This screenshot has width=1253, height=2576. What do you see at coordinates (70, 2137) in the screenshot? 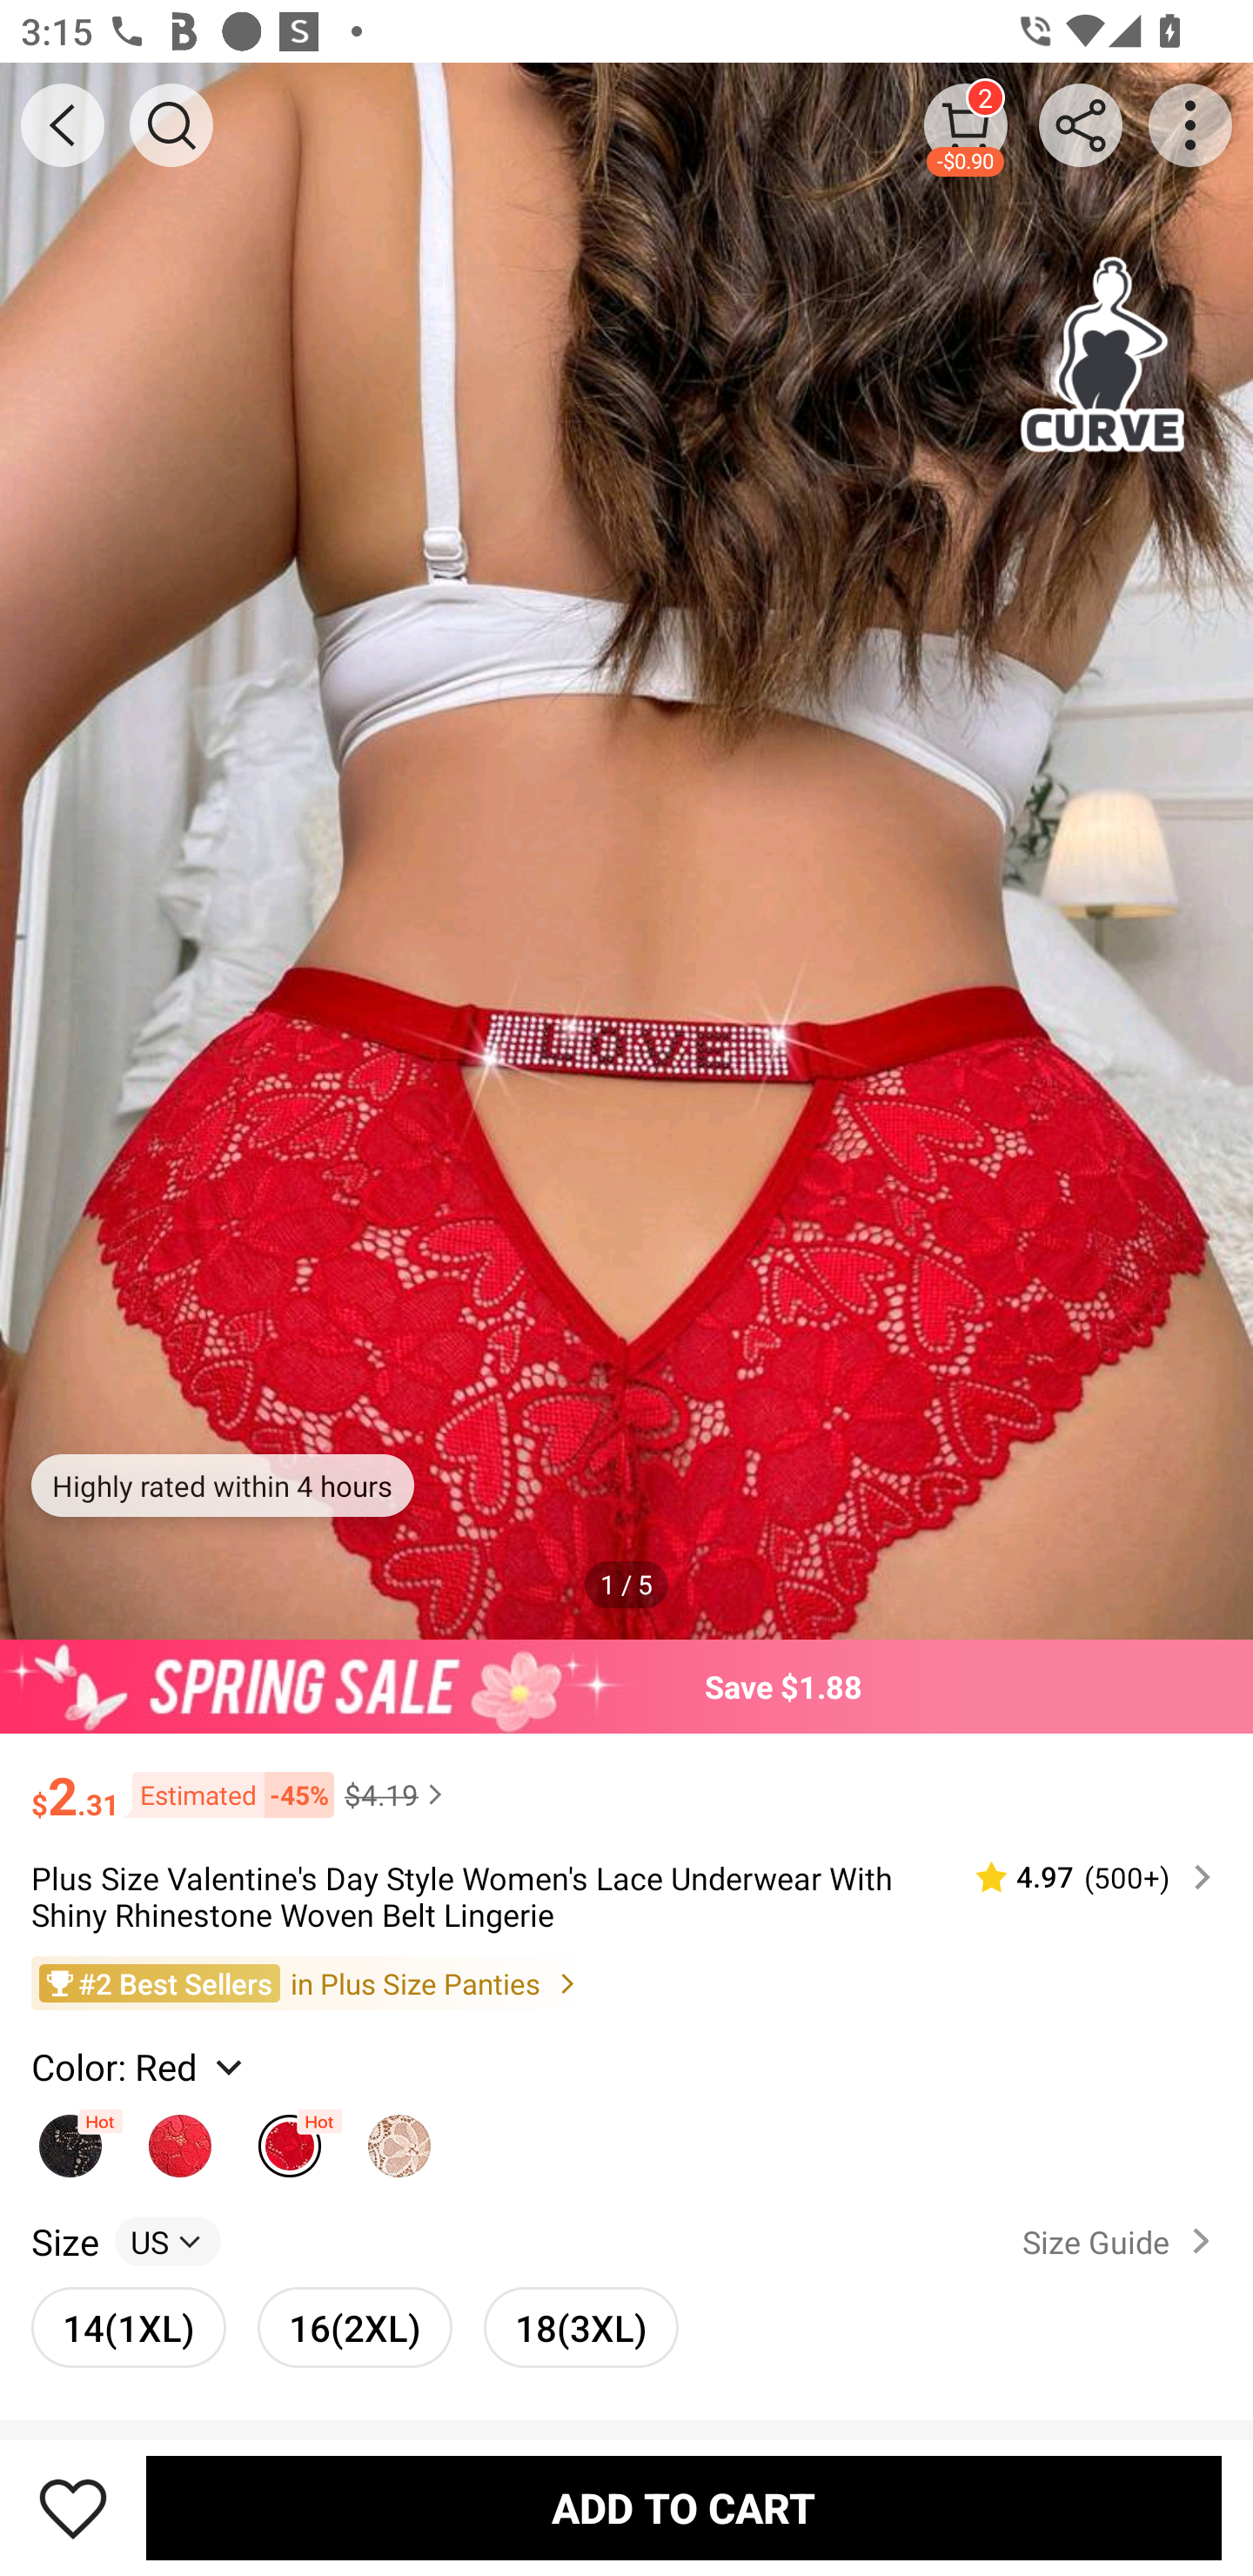
I see `Black` at bounding box center [70, 2137].